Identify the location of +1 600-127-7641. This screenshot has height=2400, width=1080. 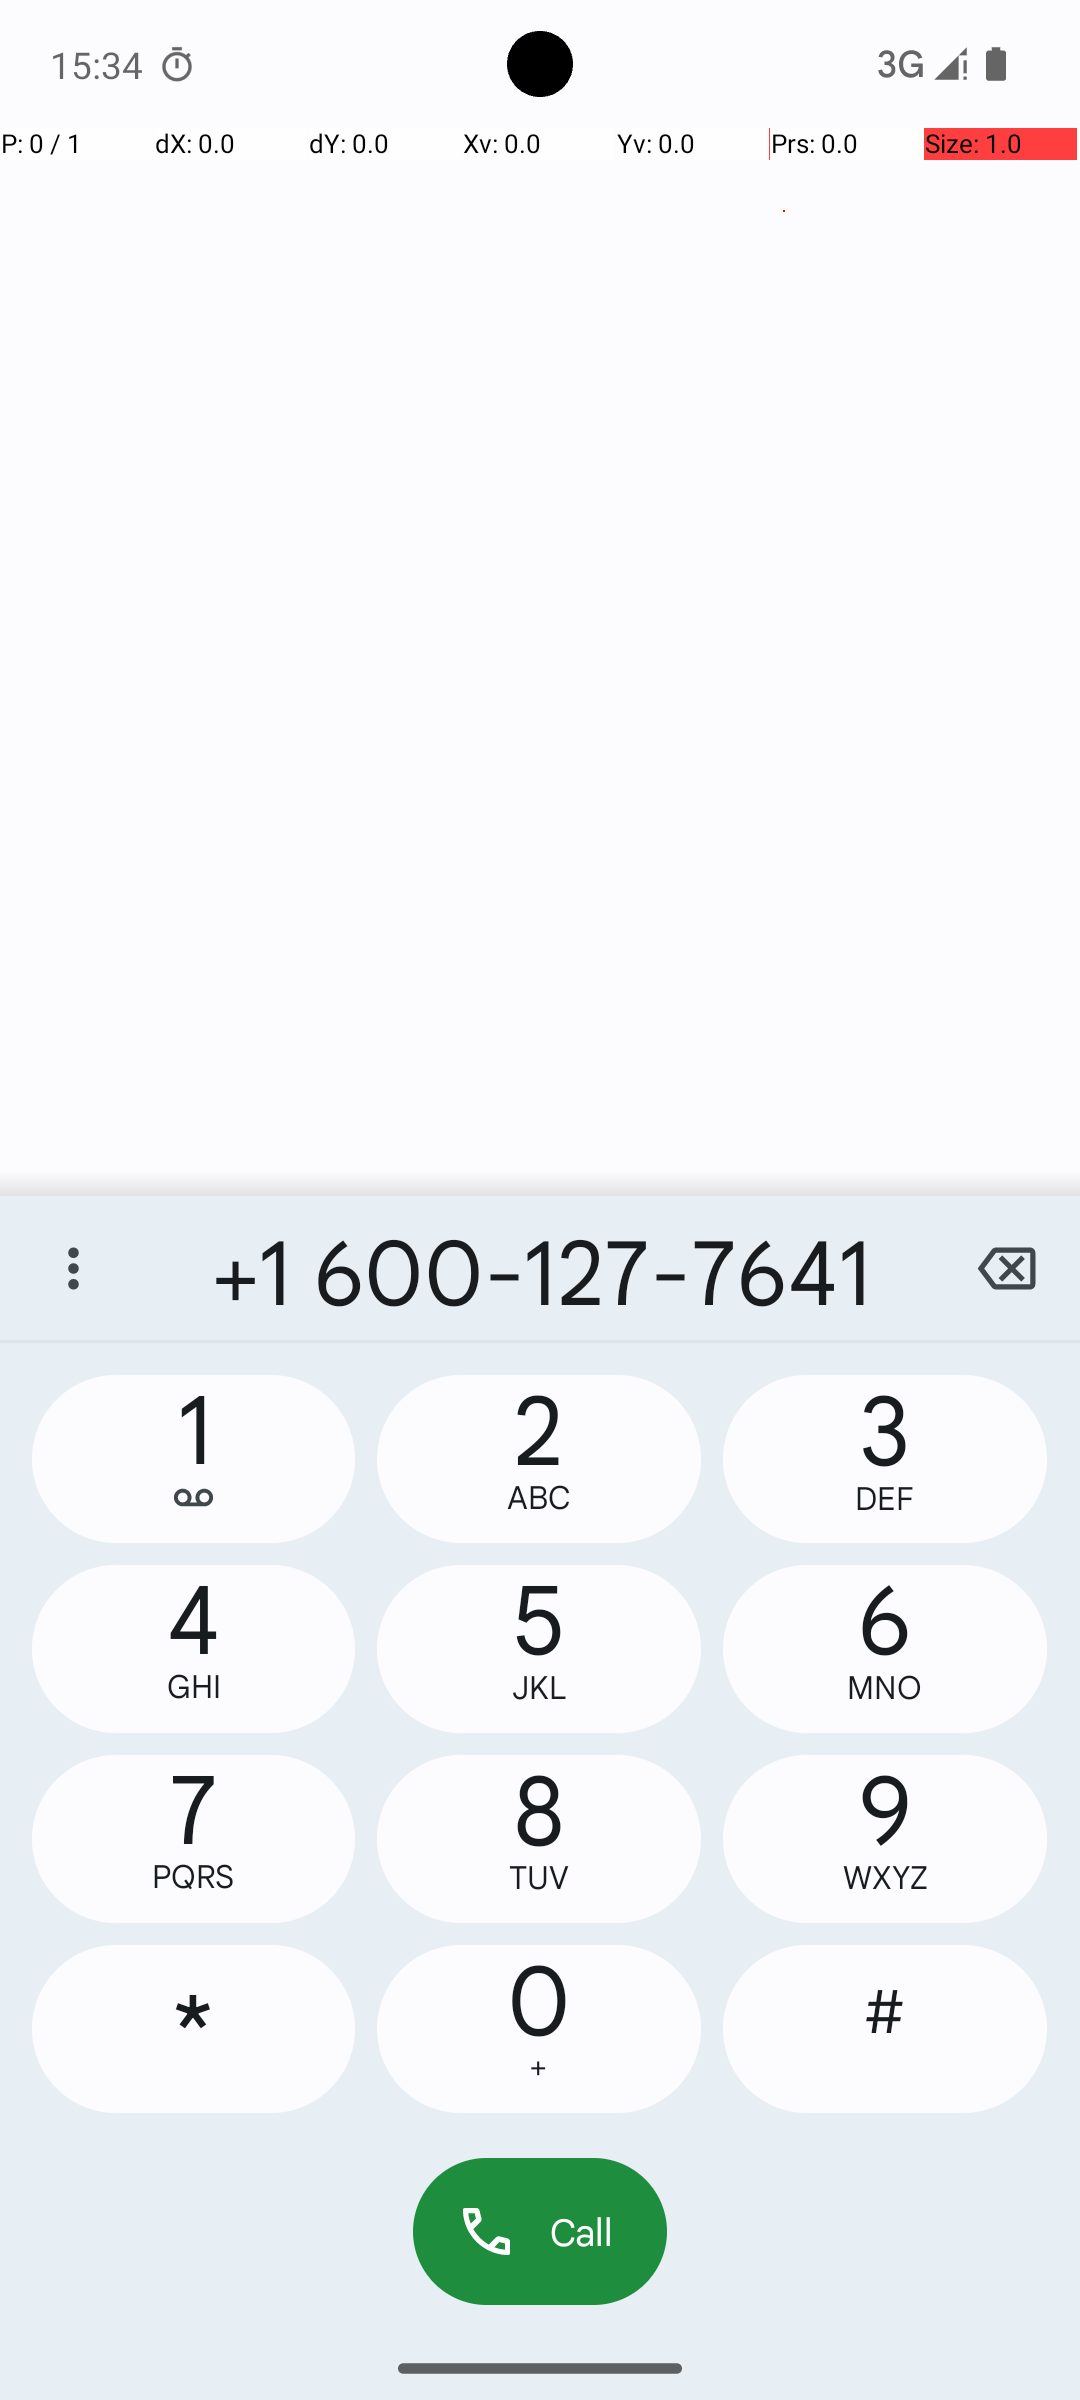
(540, 1268).